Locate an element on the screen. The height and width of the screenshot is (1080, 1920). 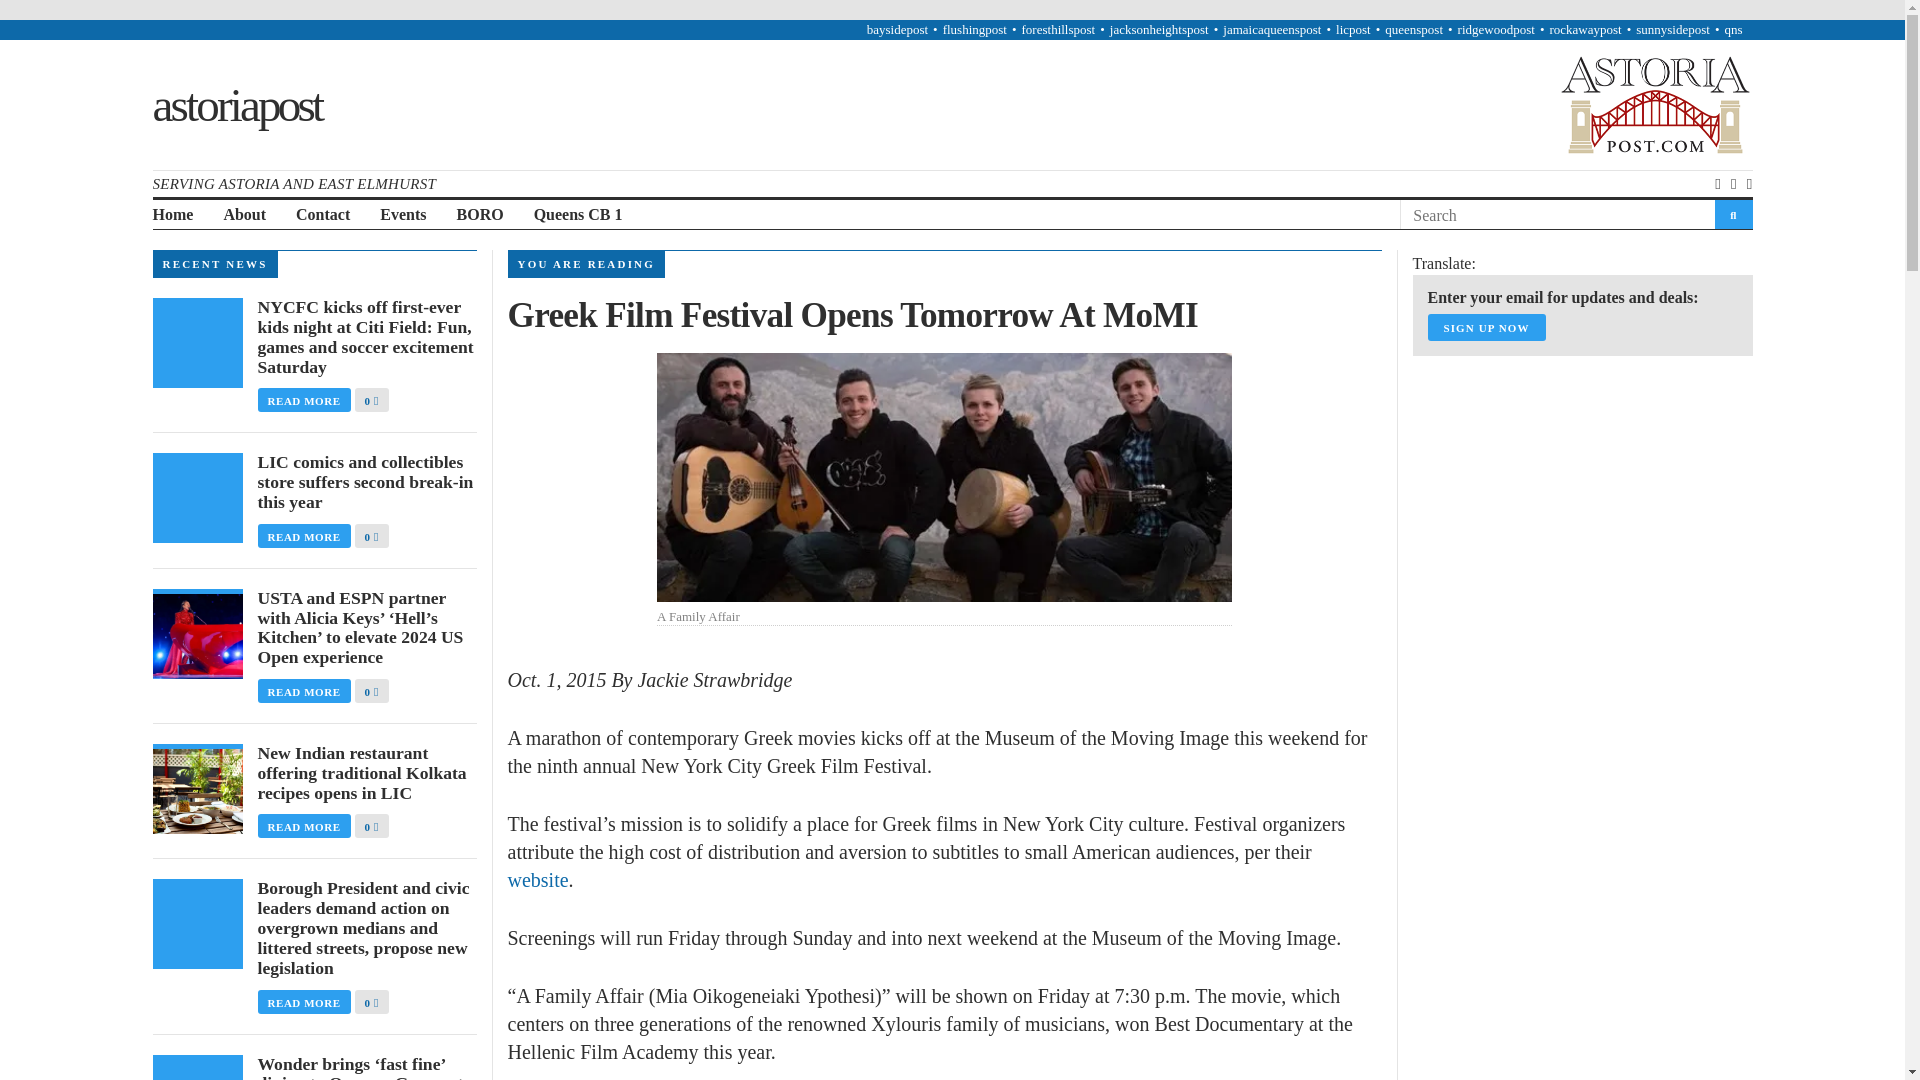
queenspost is located at coordinates (1414, 28).